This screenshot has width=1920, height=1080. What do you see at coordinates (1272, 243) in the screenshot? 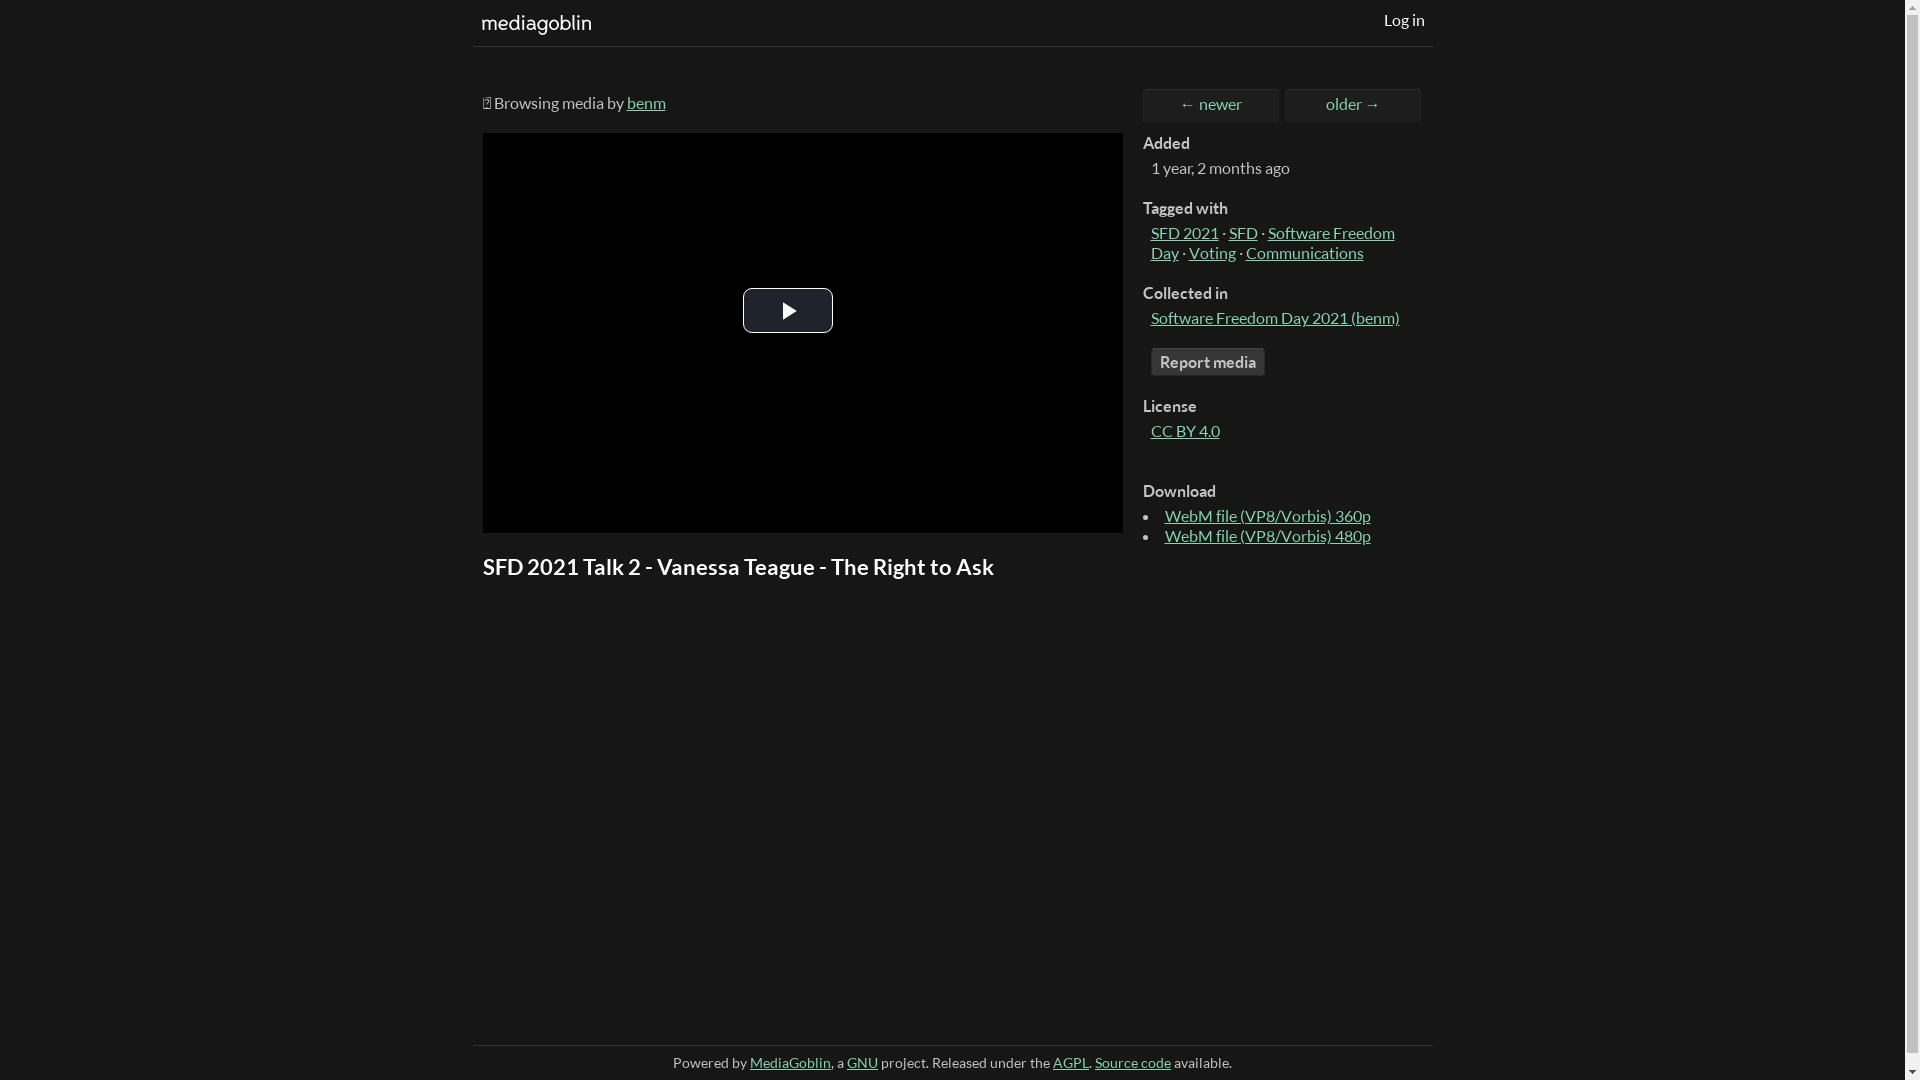
I see `Software Freedom Day` at bounding box center [1272, 243].